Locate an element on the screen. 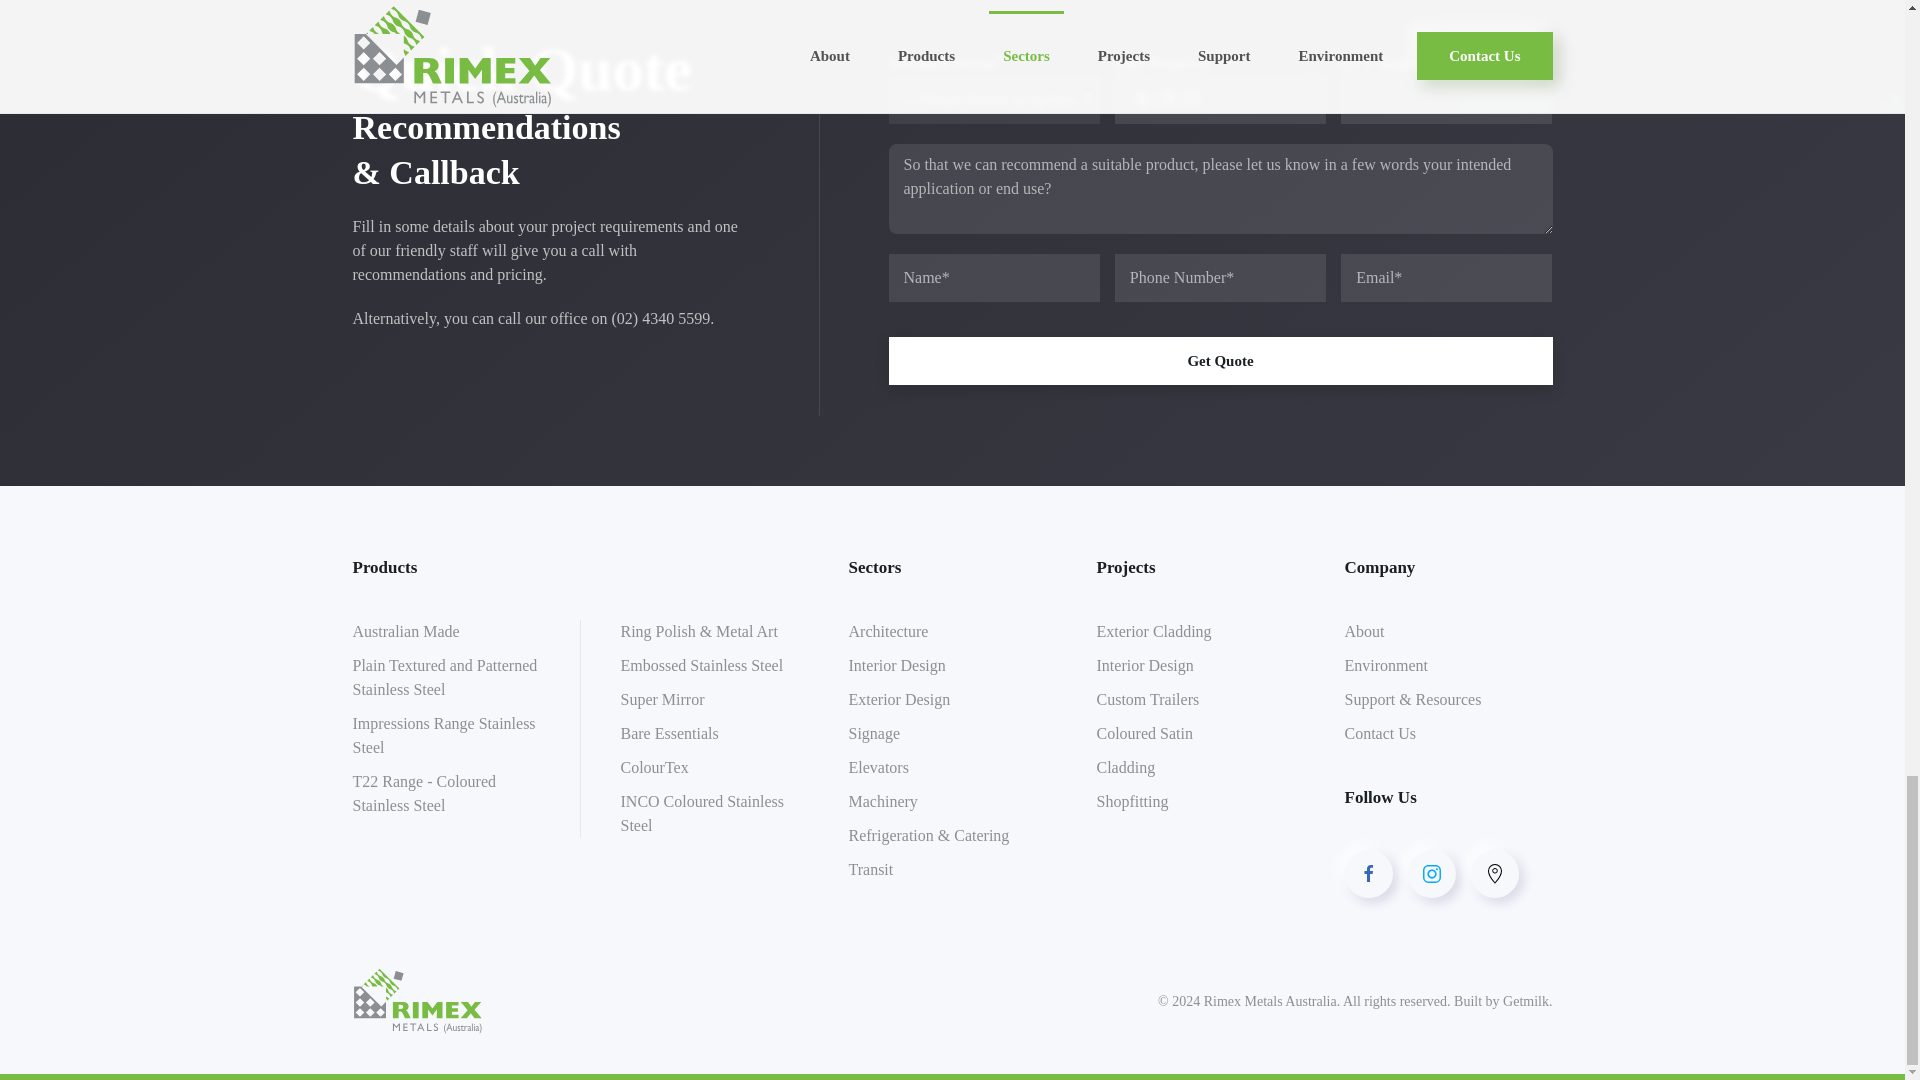  Get Quote is located at coordinates (1219, 360).